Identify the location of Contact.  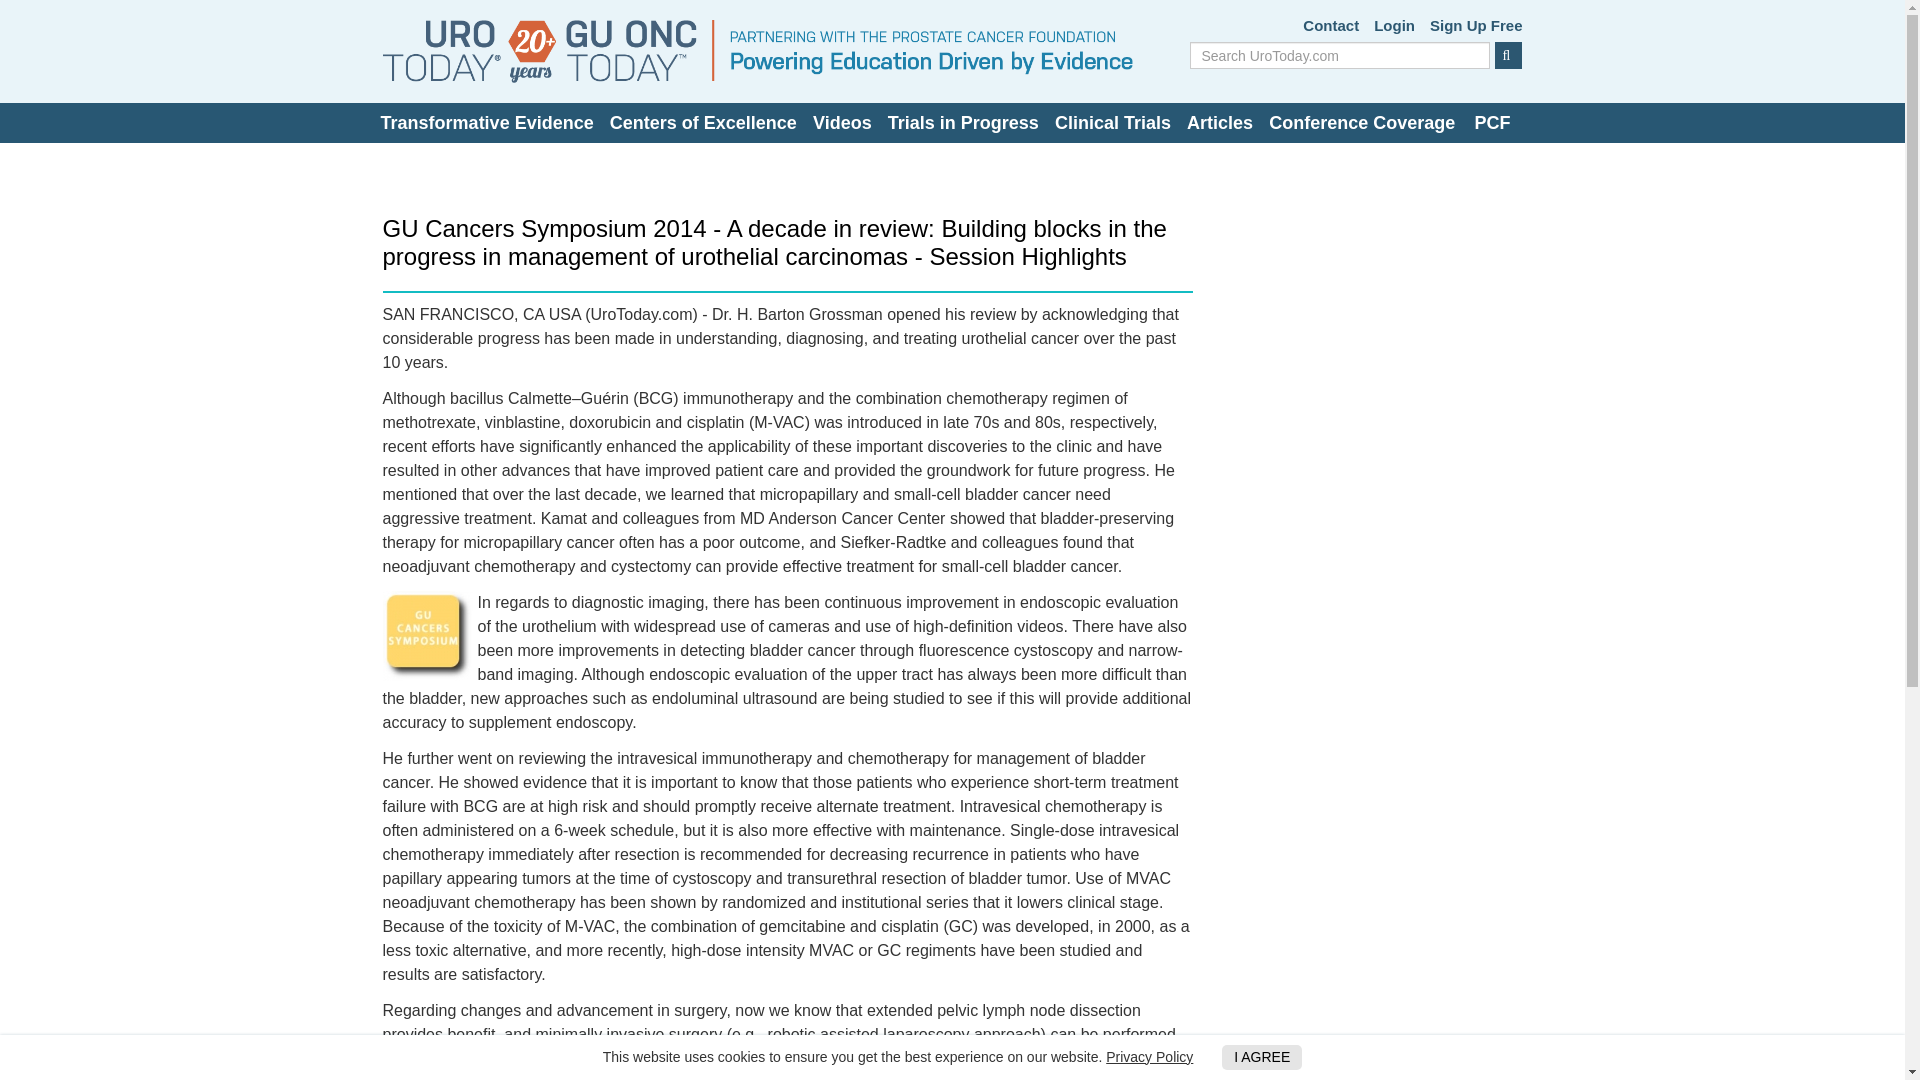
(1331, 26).